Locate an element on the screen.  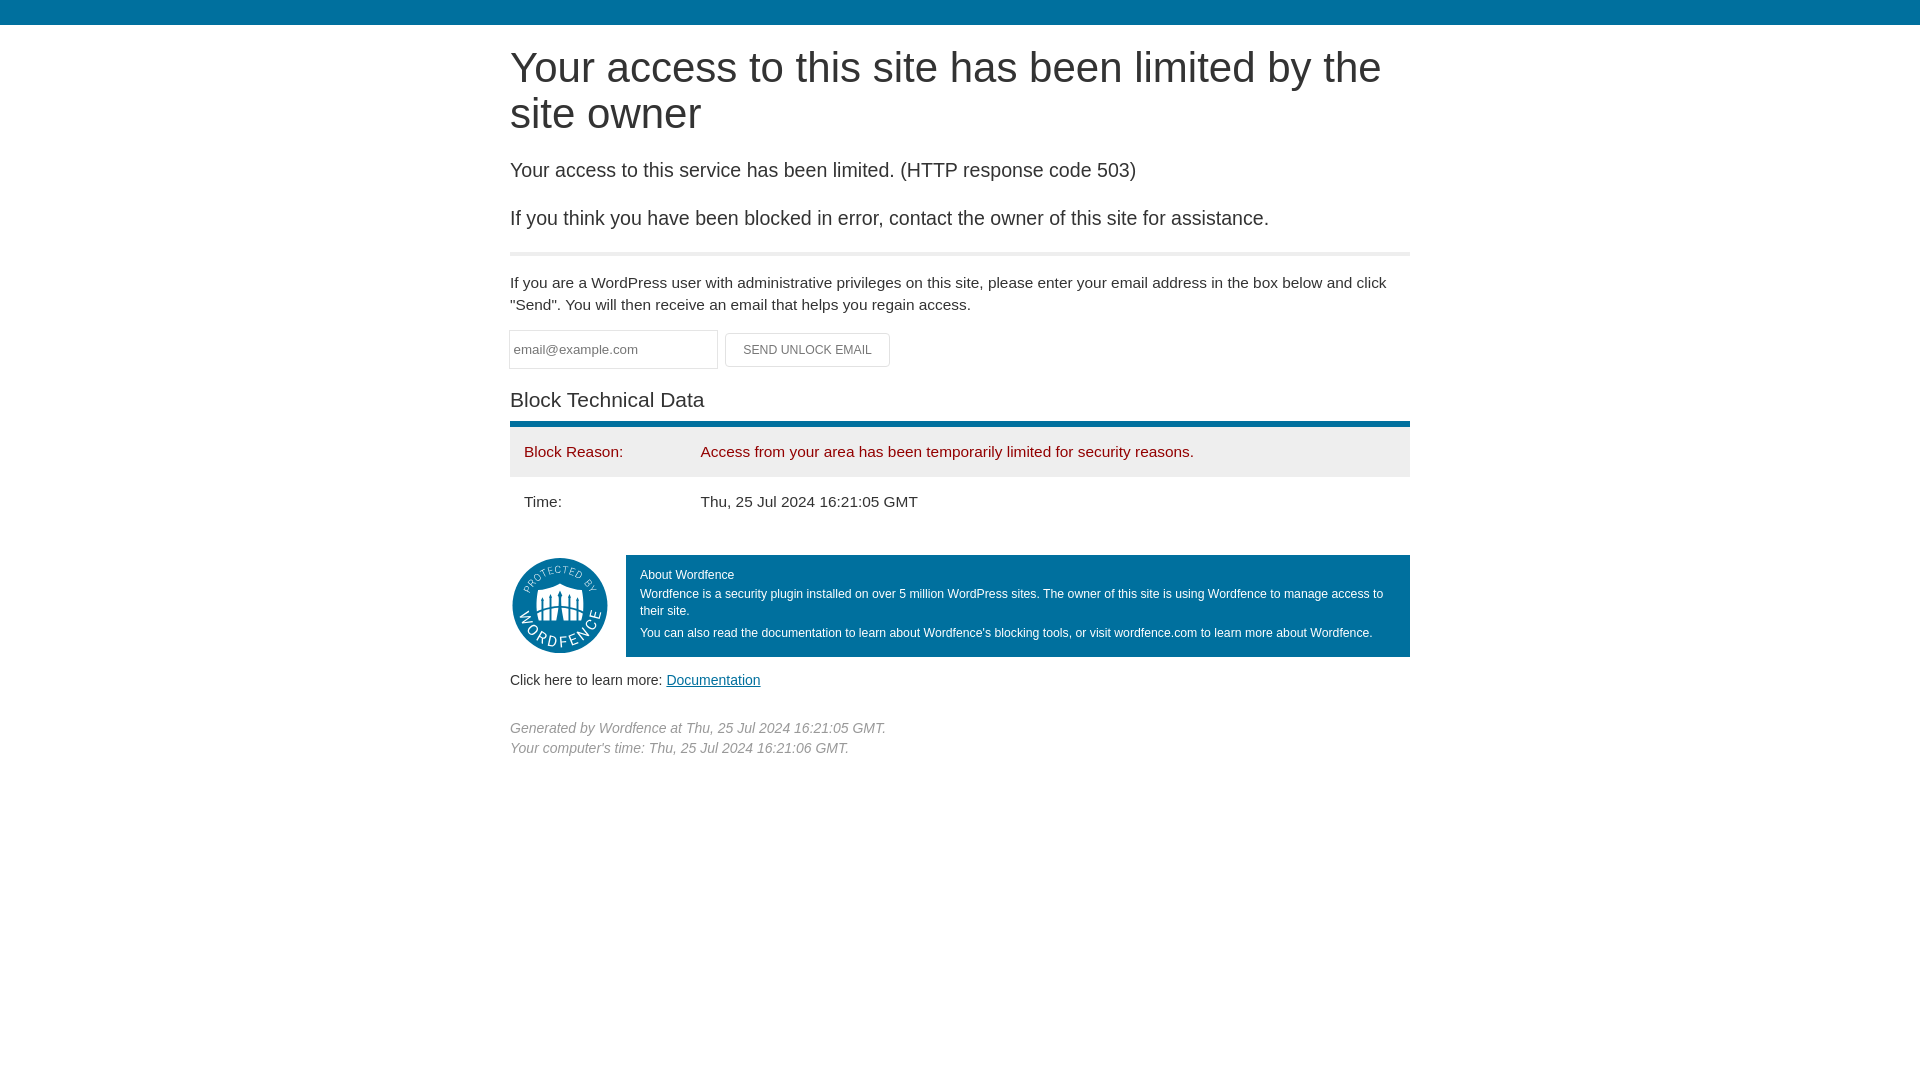
Documentation is located at coordinates (713, 679).